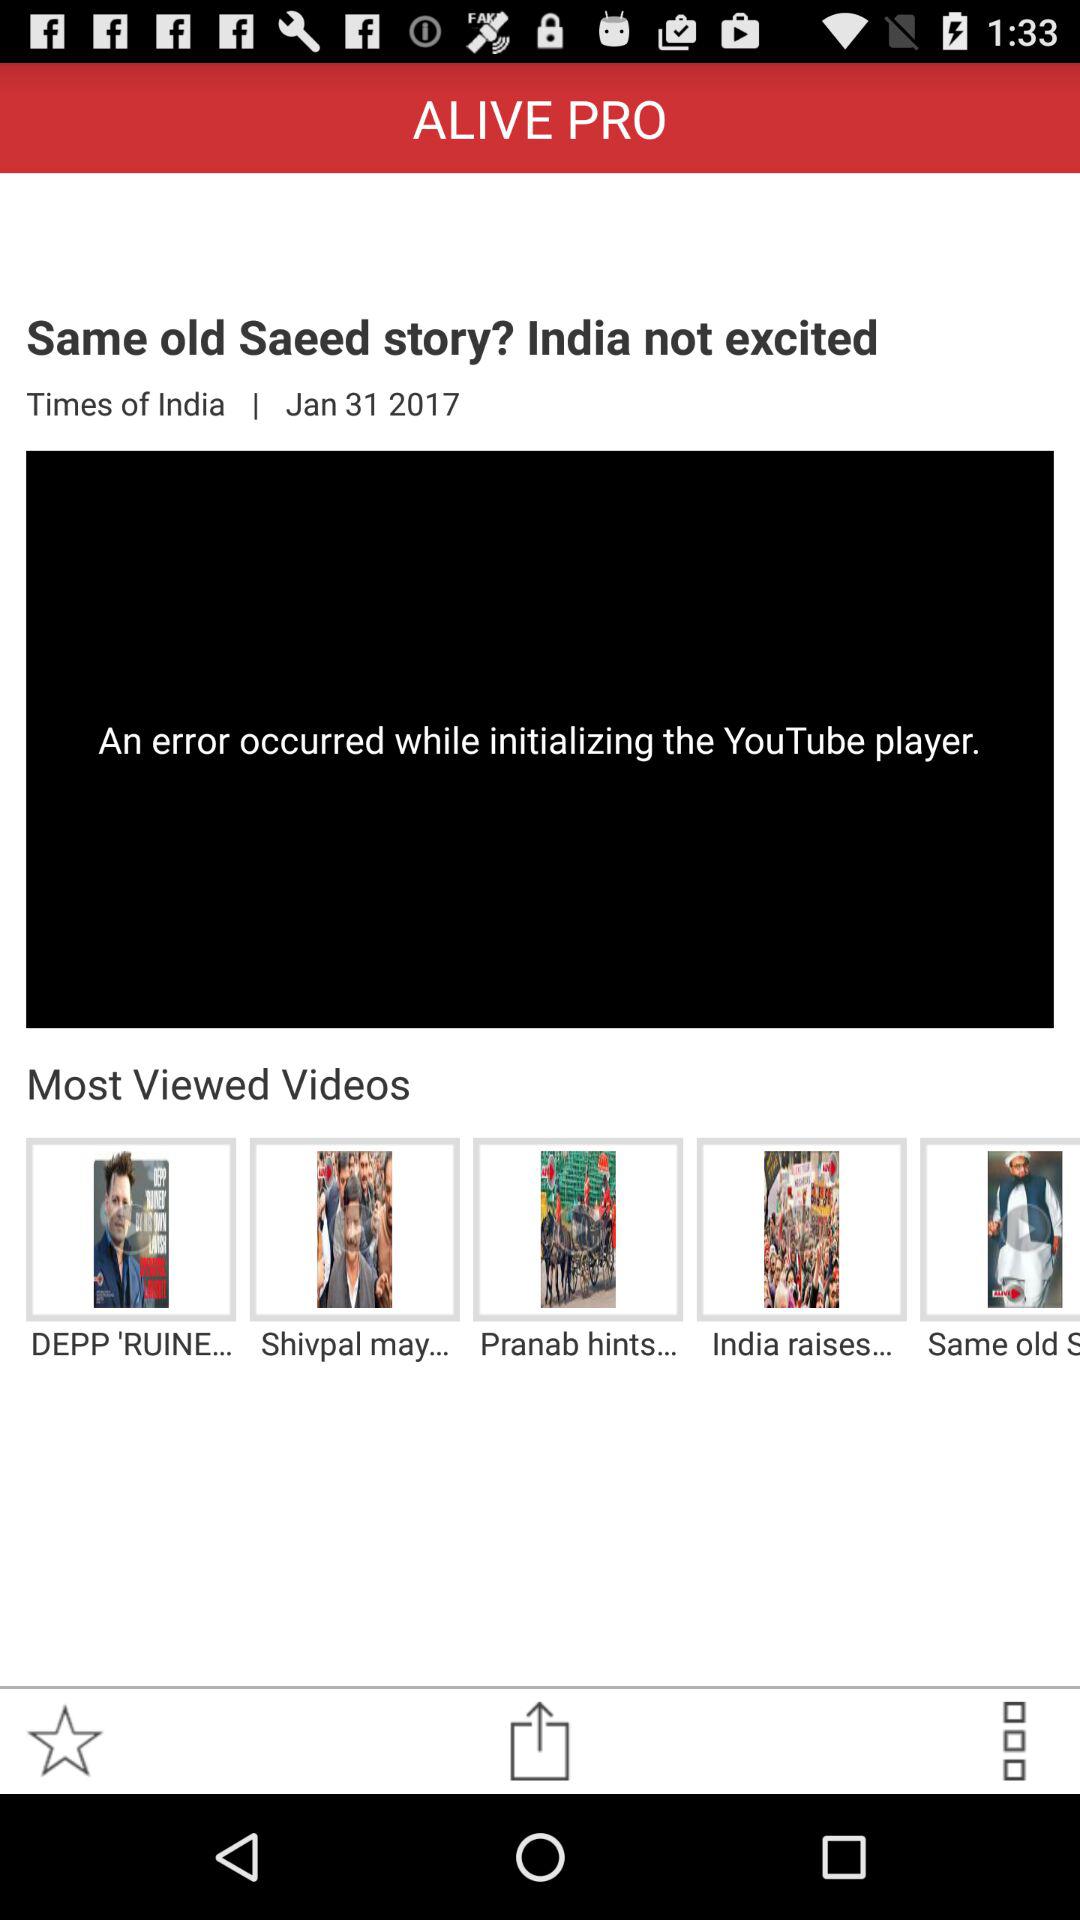 The width and height of the screenshot is (1080, 1920). I want to click on add to your queue, so click(1014, 1740).